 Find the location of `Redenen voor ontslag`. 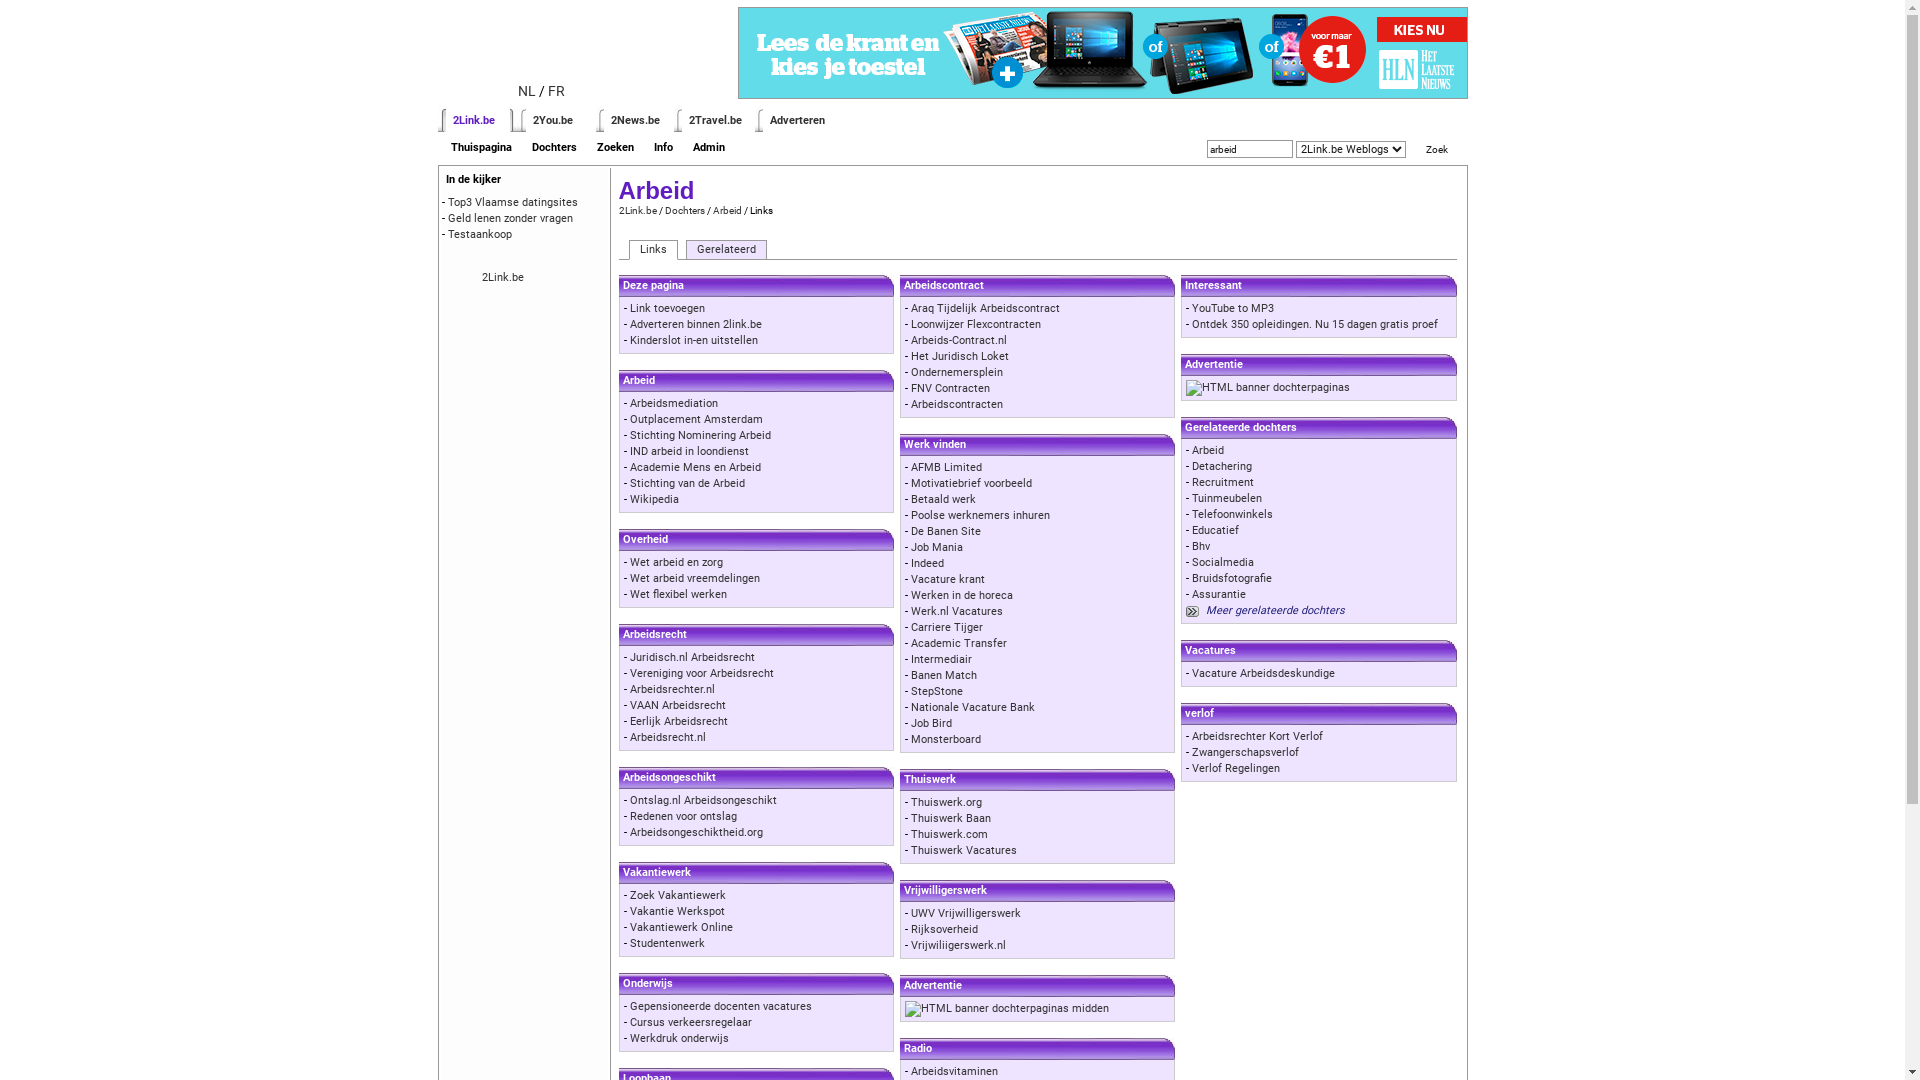

Redenen voor ontslag is located at coordinates (684, 816).